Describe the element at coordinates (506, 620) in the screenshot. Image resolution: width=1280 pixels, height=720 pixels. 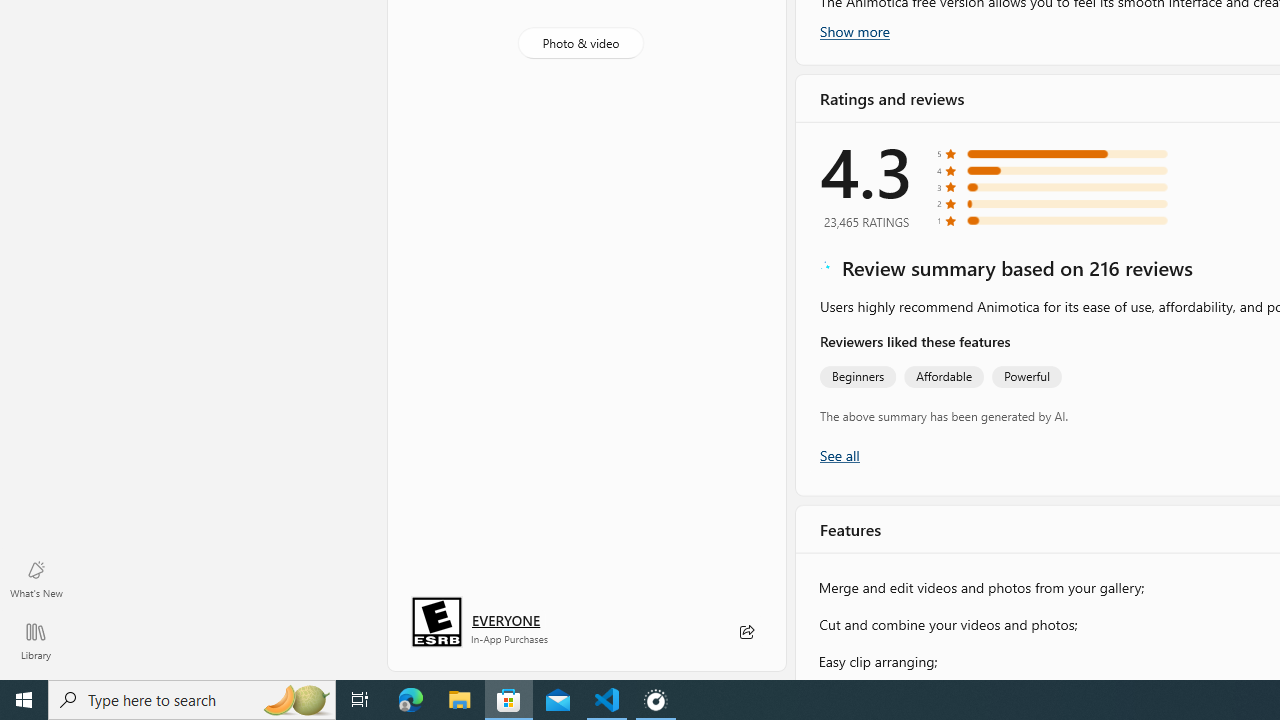
I see `Age rating: EVERYONE. Click for more information.` at that location.